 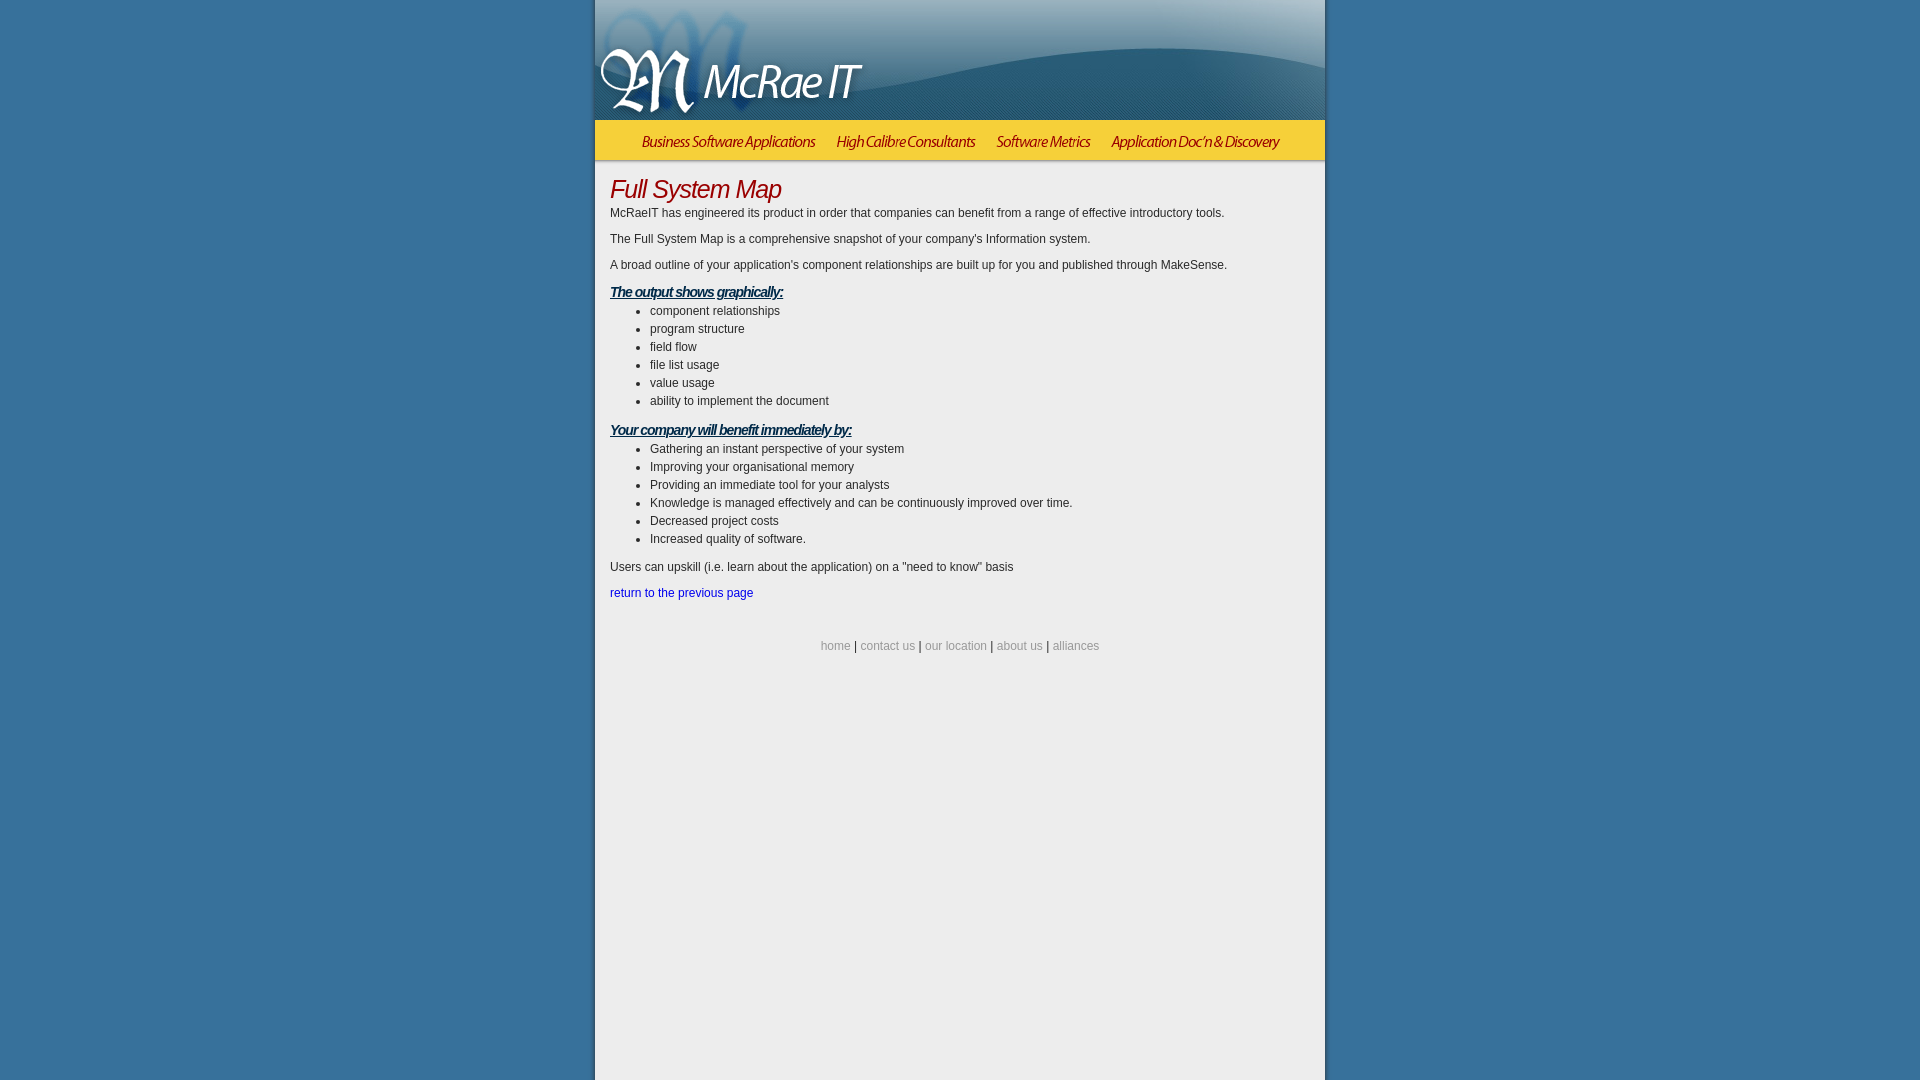 What do you see at coordinates (836, 646) in the screenshot?
I see `home` at bounding box center [836, 646].